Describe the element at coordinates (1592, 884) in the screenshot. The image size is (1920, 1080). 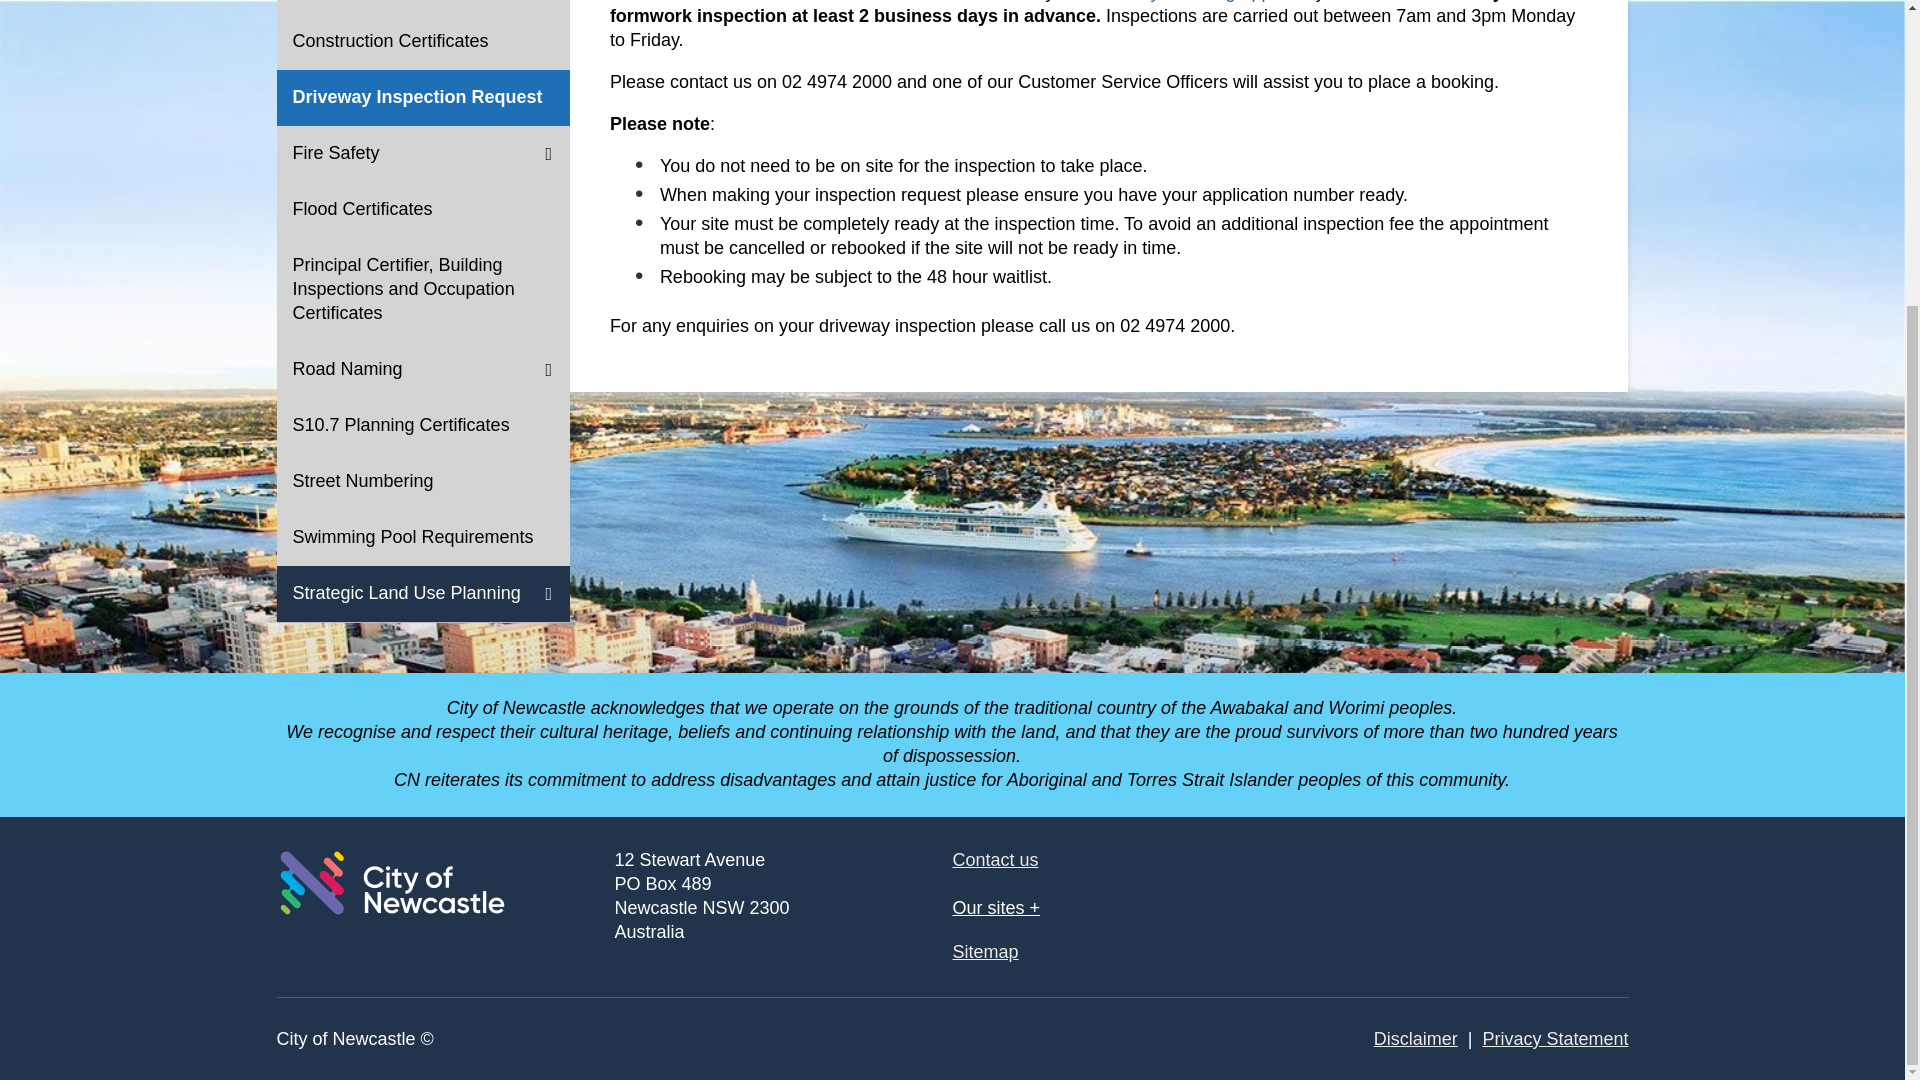
I see `Instagram` at that location.